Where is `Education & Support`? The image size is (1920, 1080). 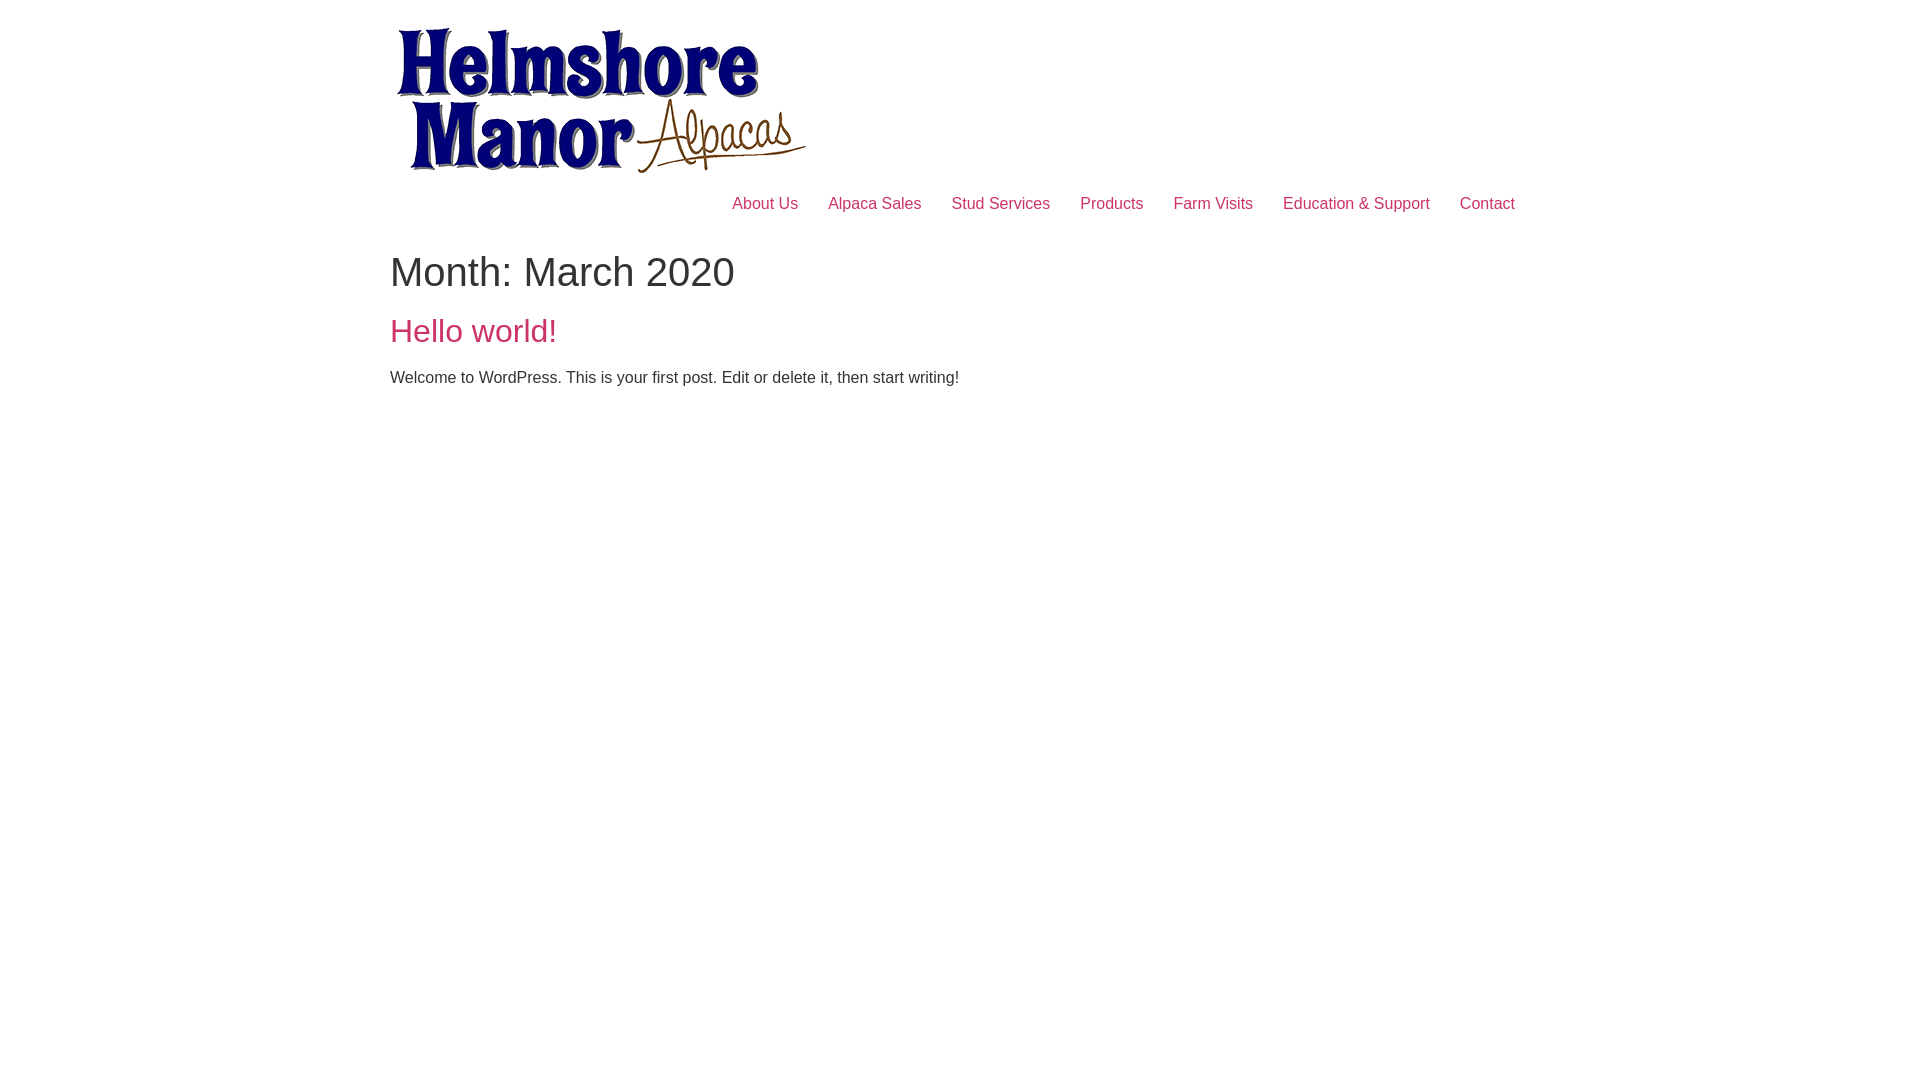 Education & Support is located at coordinates (1356, 204).